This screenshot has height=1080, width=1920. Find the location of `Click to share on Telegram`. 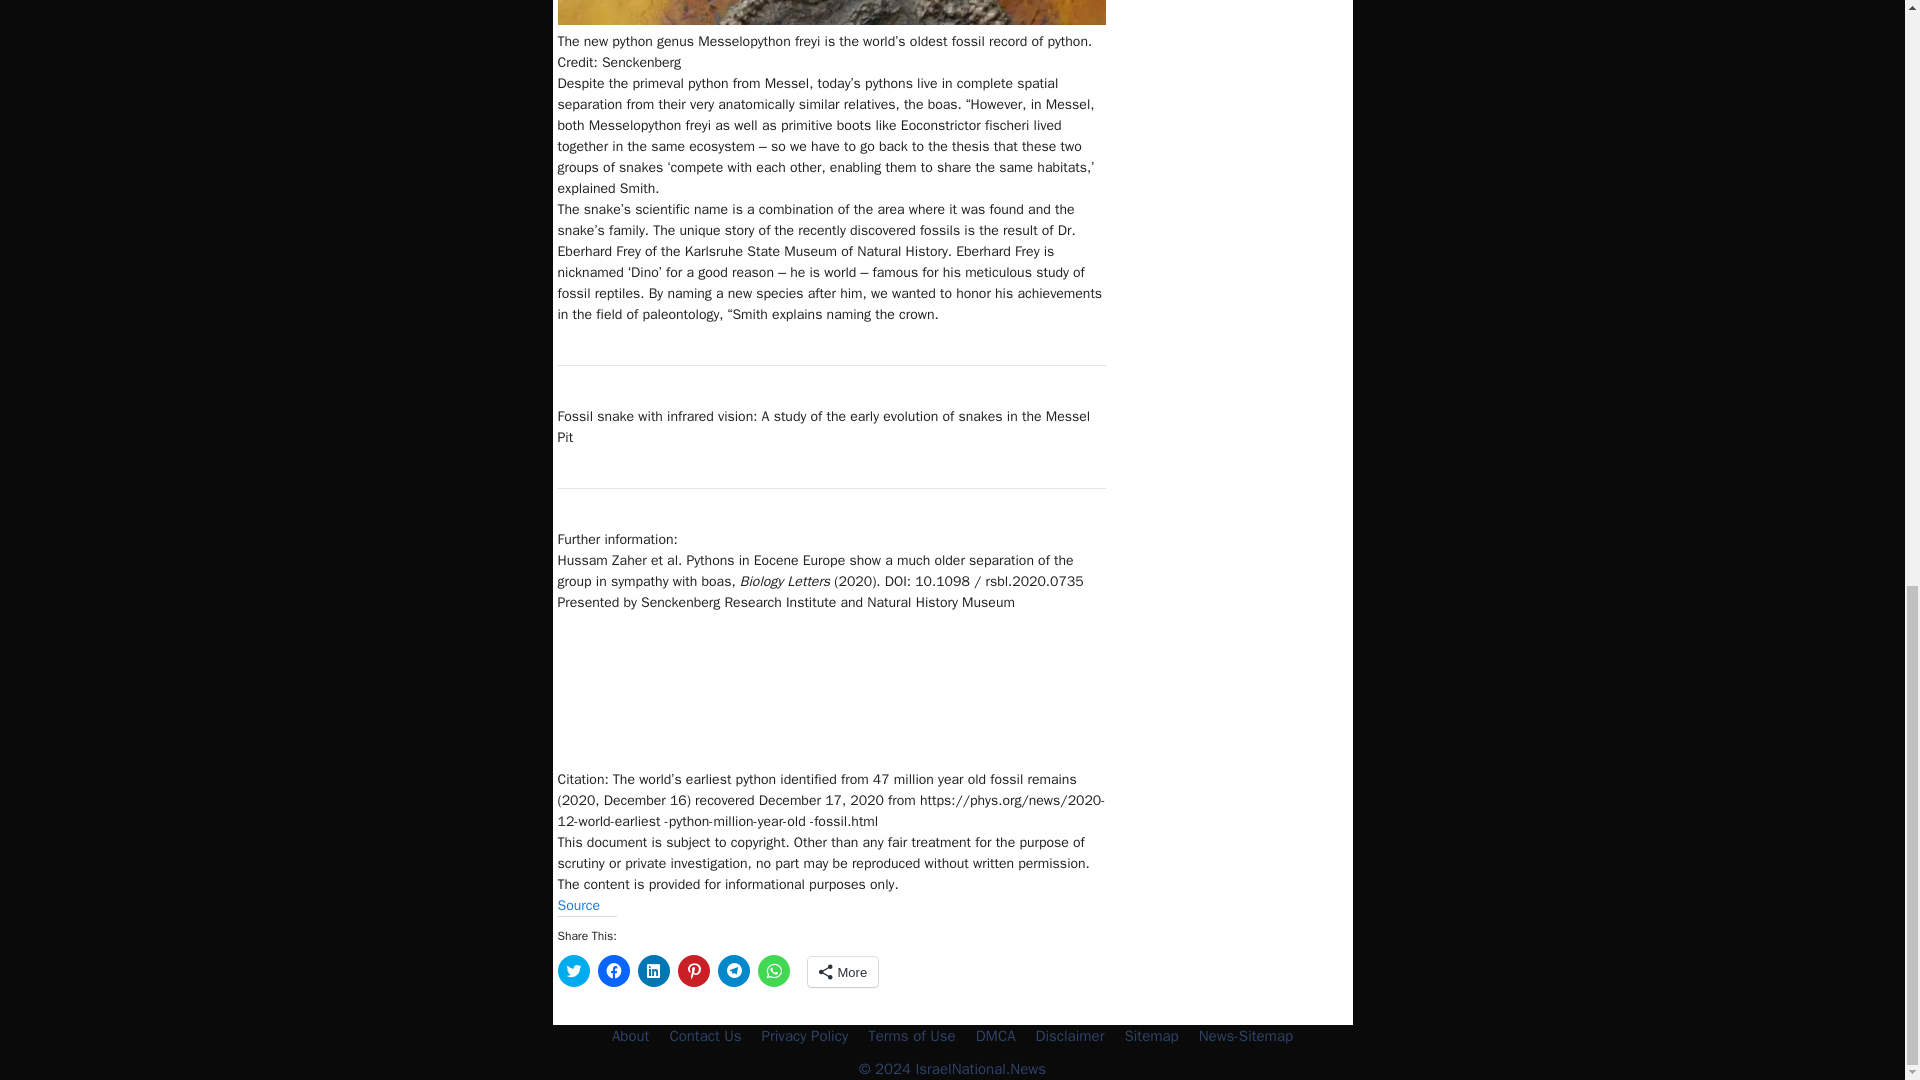

Click to share on Telegram is located at coordinates (734, 970).